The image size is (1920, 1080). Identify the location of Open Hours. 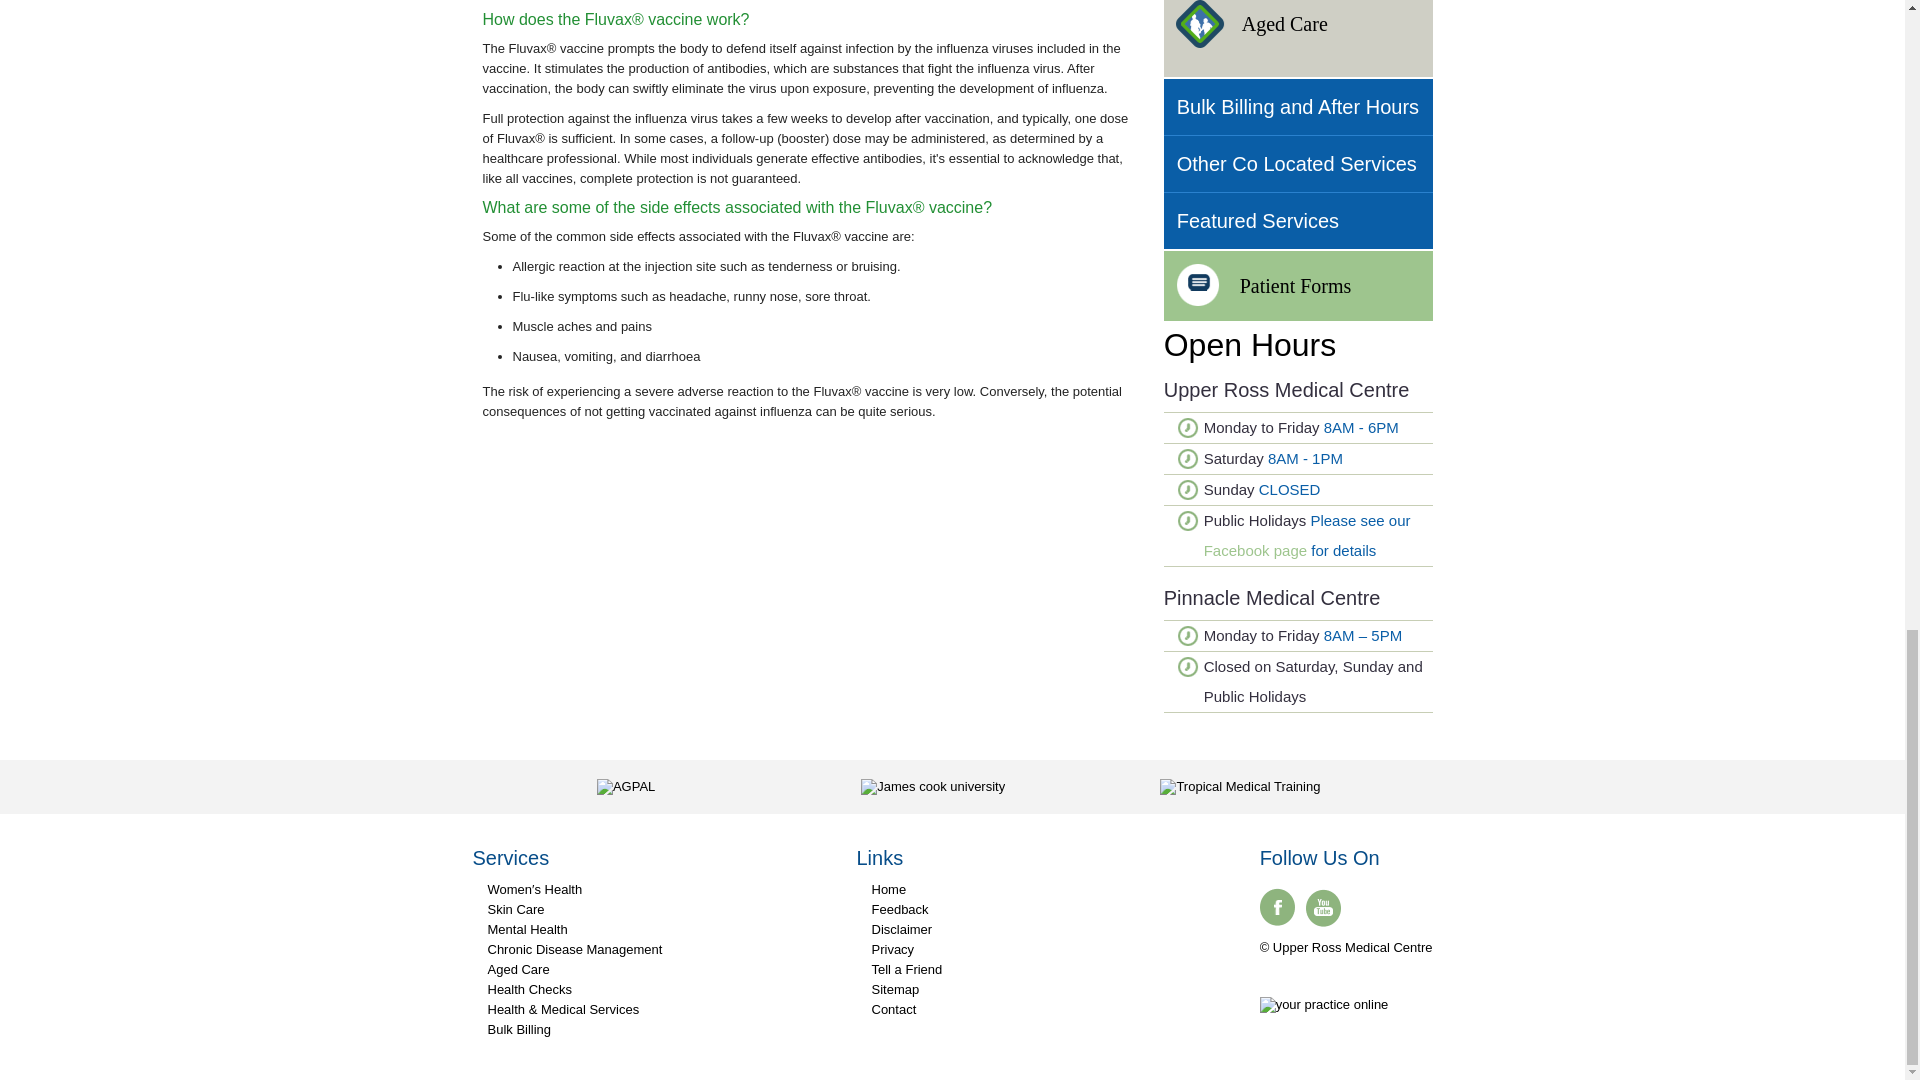
(1250, 344).